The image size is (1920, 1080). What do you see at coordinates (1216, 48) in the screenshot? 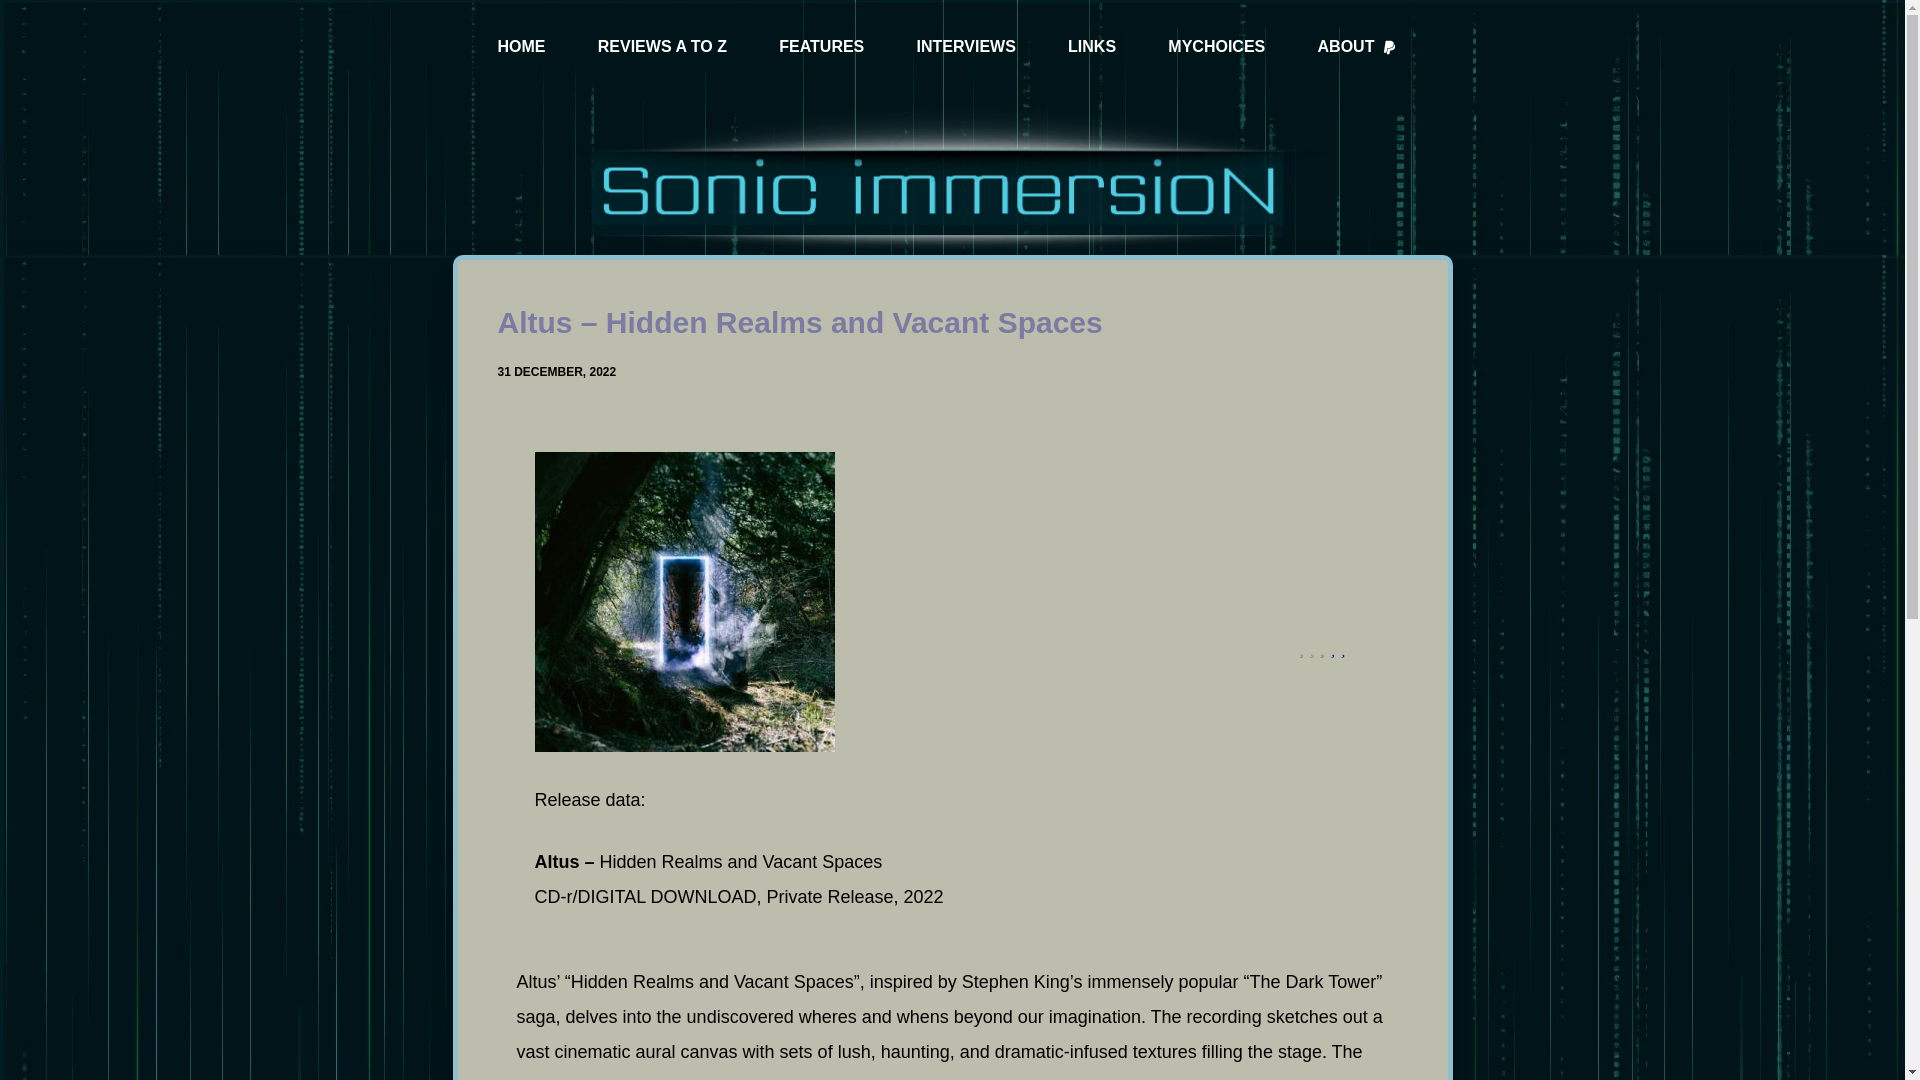
I see `MYCHOICES` at bounding box center [1216, 48].